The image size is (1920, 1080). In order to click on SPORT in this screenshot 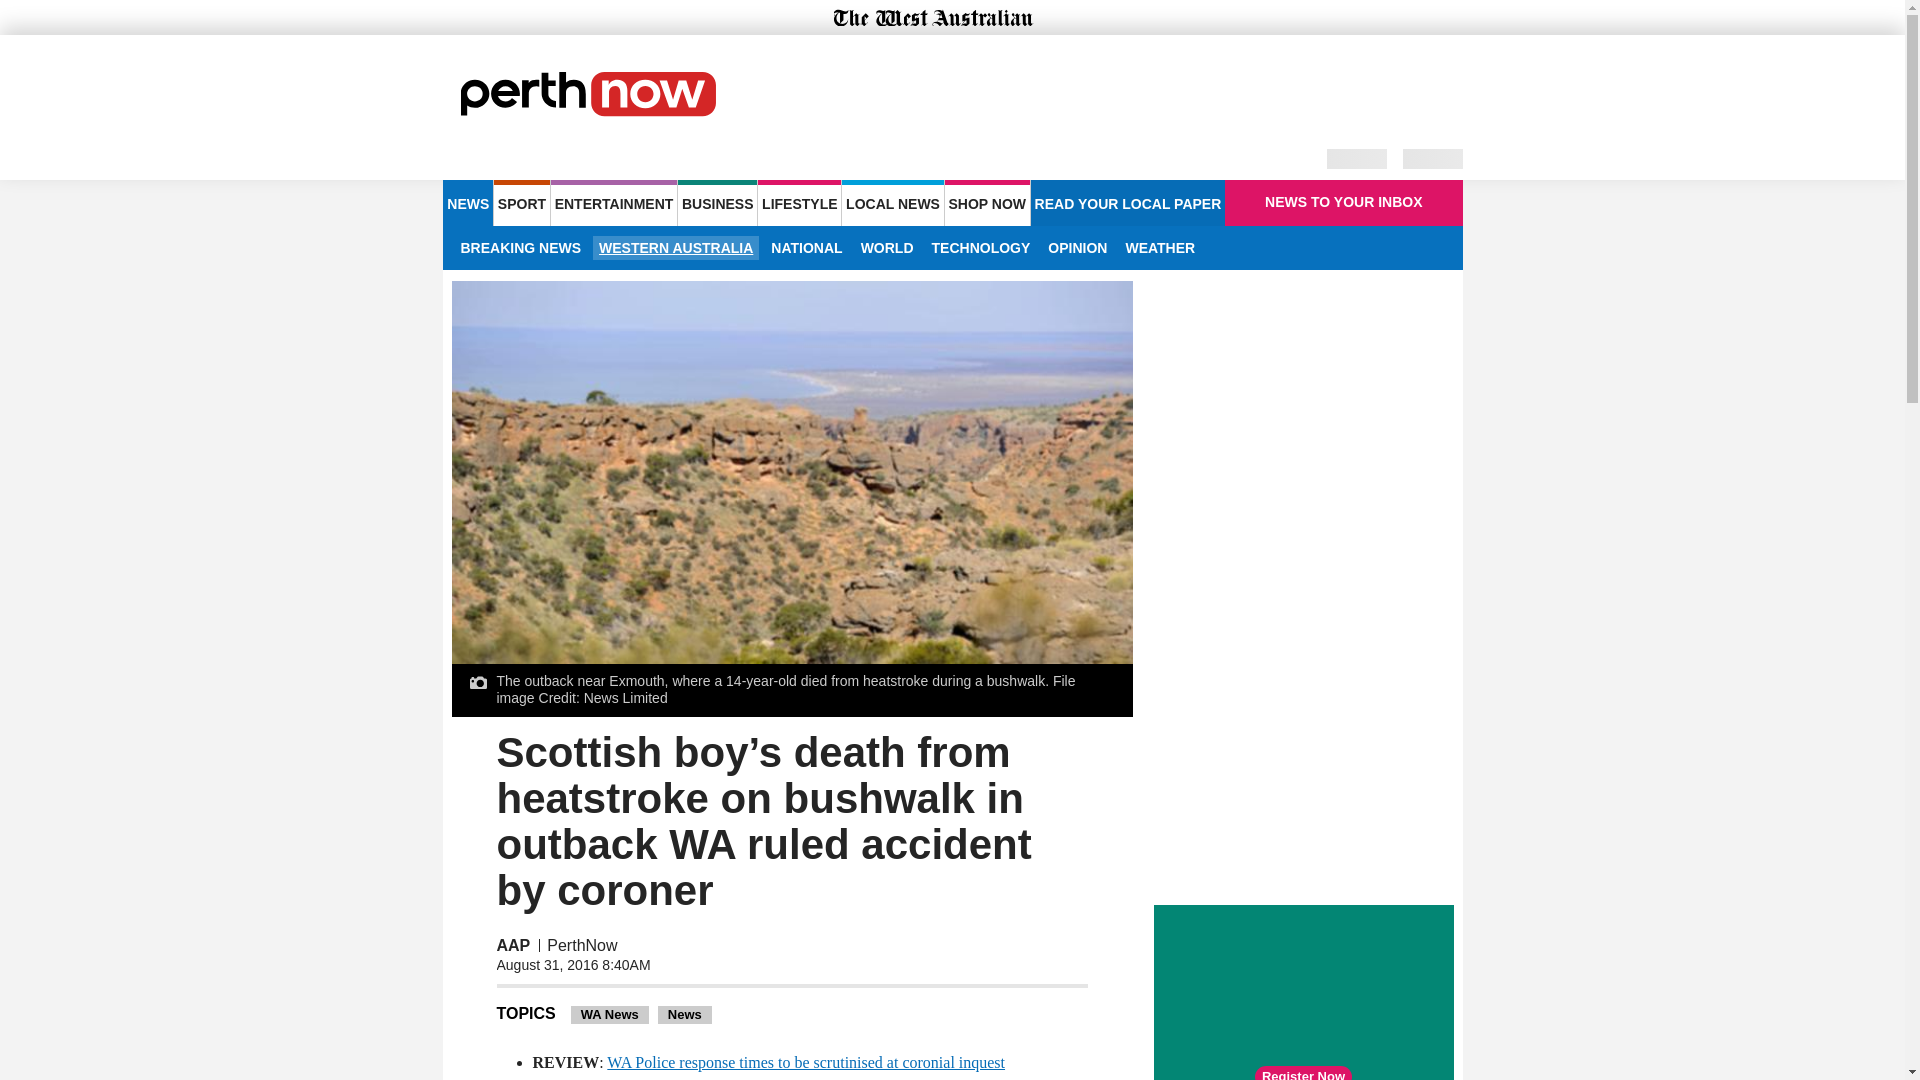, I will do `click(521, 202)`.